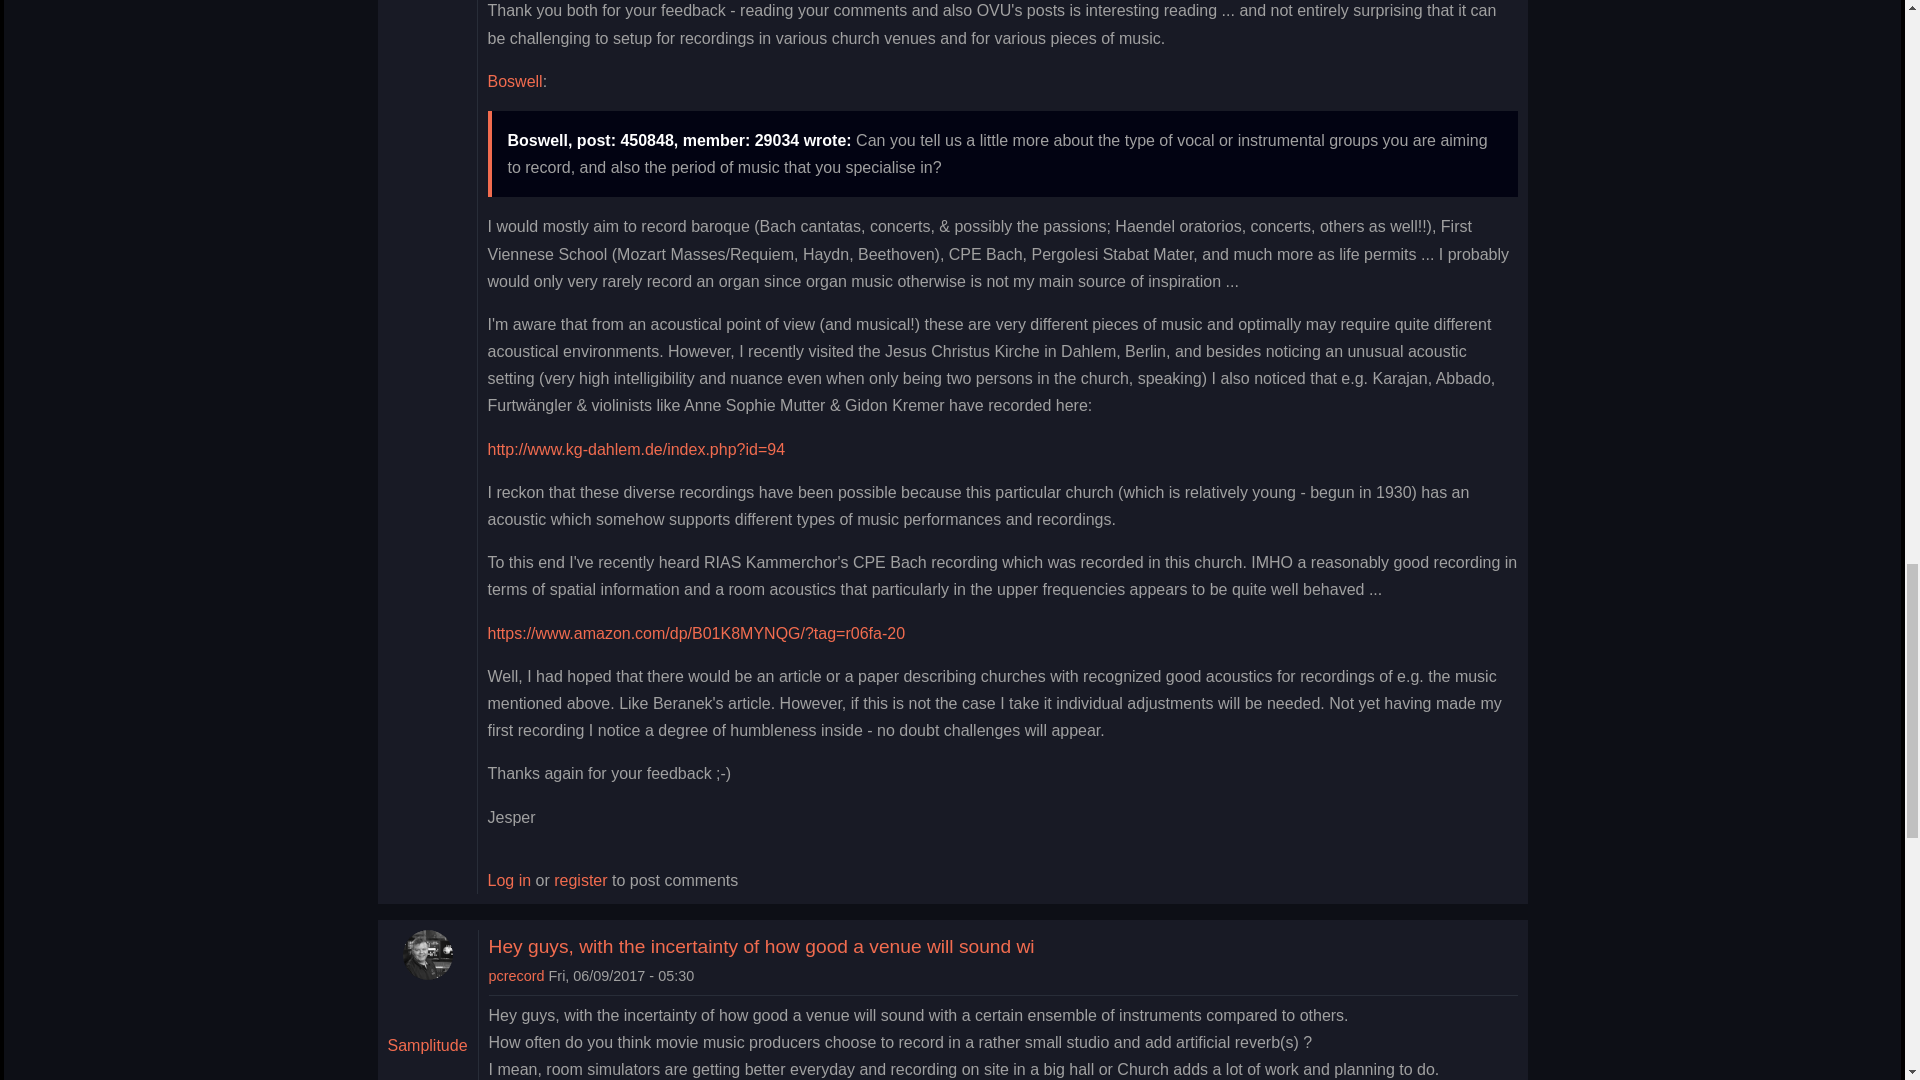  What do you see at coordinates (517, 975) in the screenshot?
I see `View user profile.` at bounding box center [517, 975].